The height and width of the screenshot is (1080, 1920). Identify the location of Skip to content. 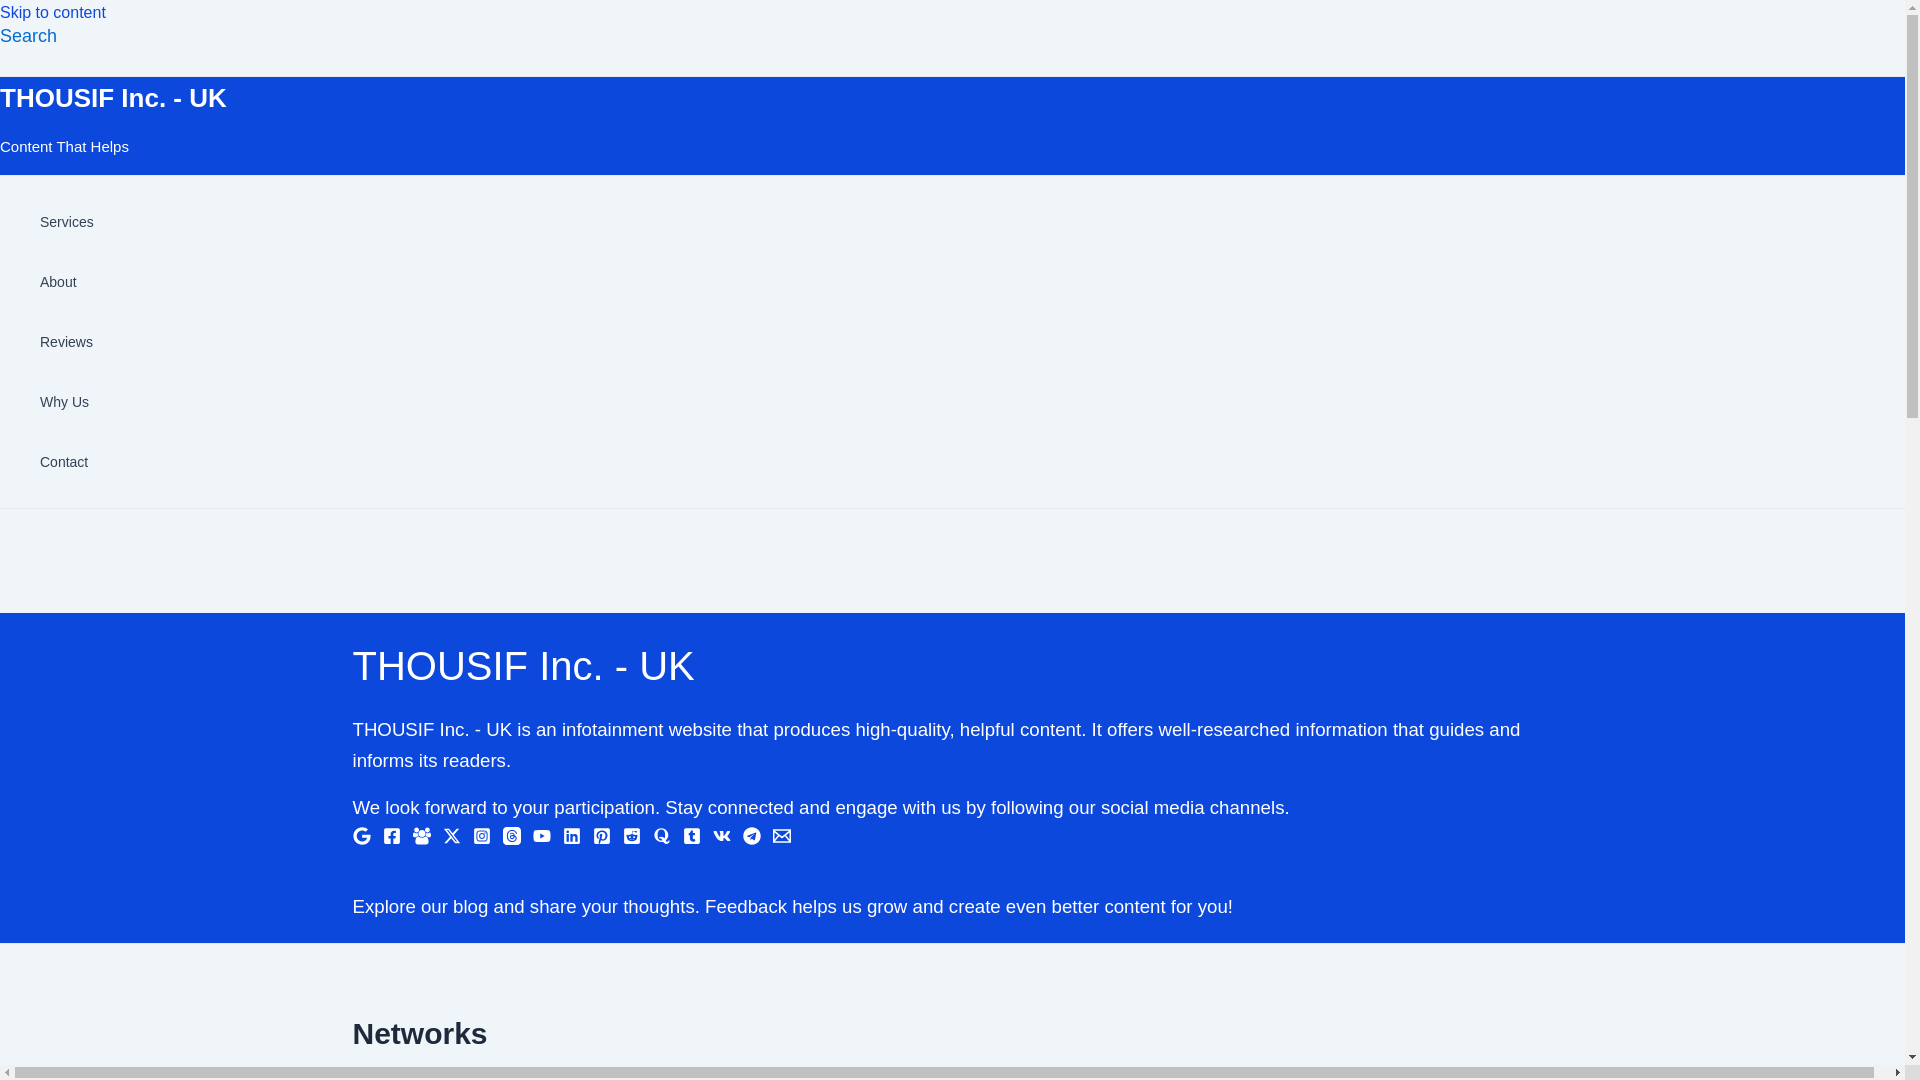
(52, 12).